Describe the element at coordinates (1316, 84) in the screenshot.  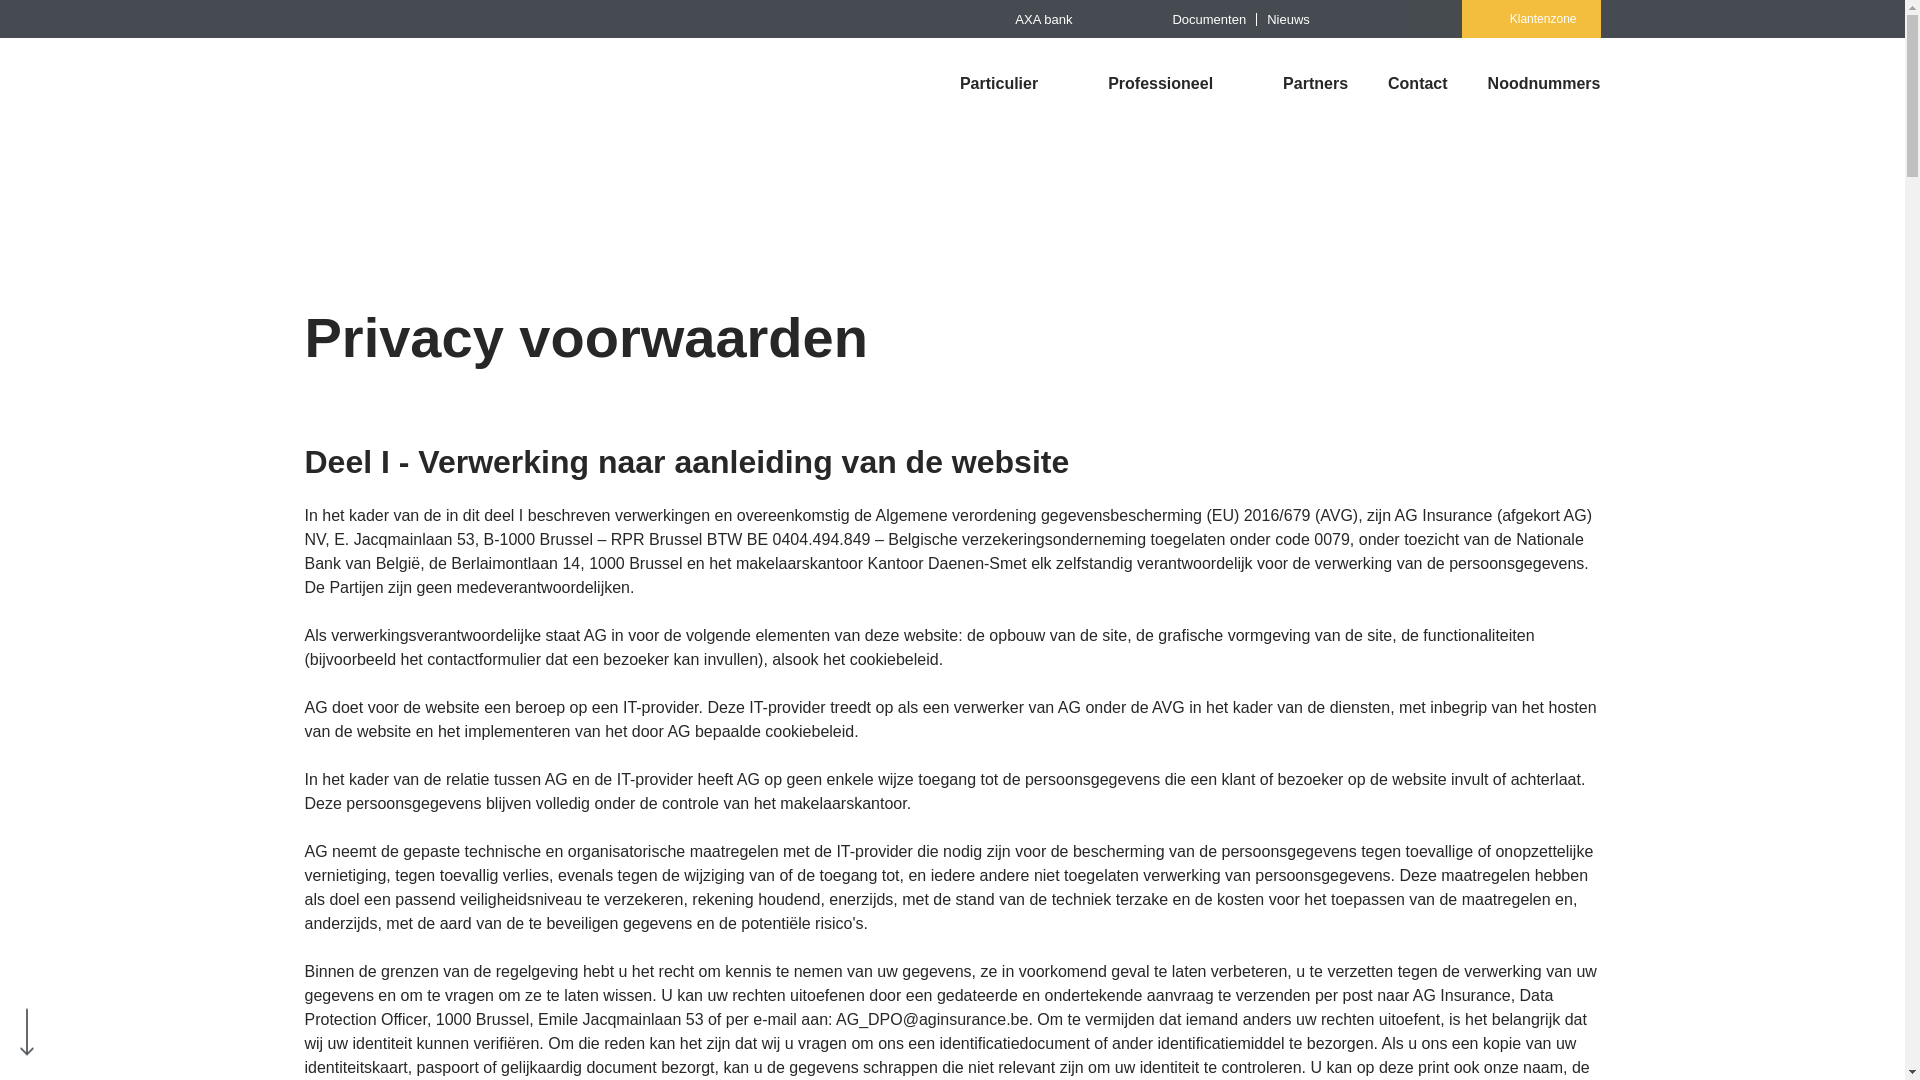
I see `Partners` at that location.